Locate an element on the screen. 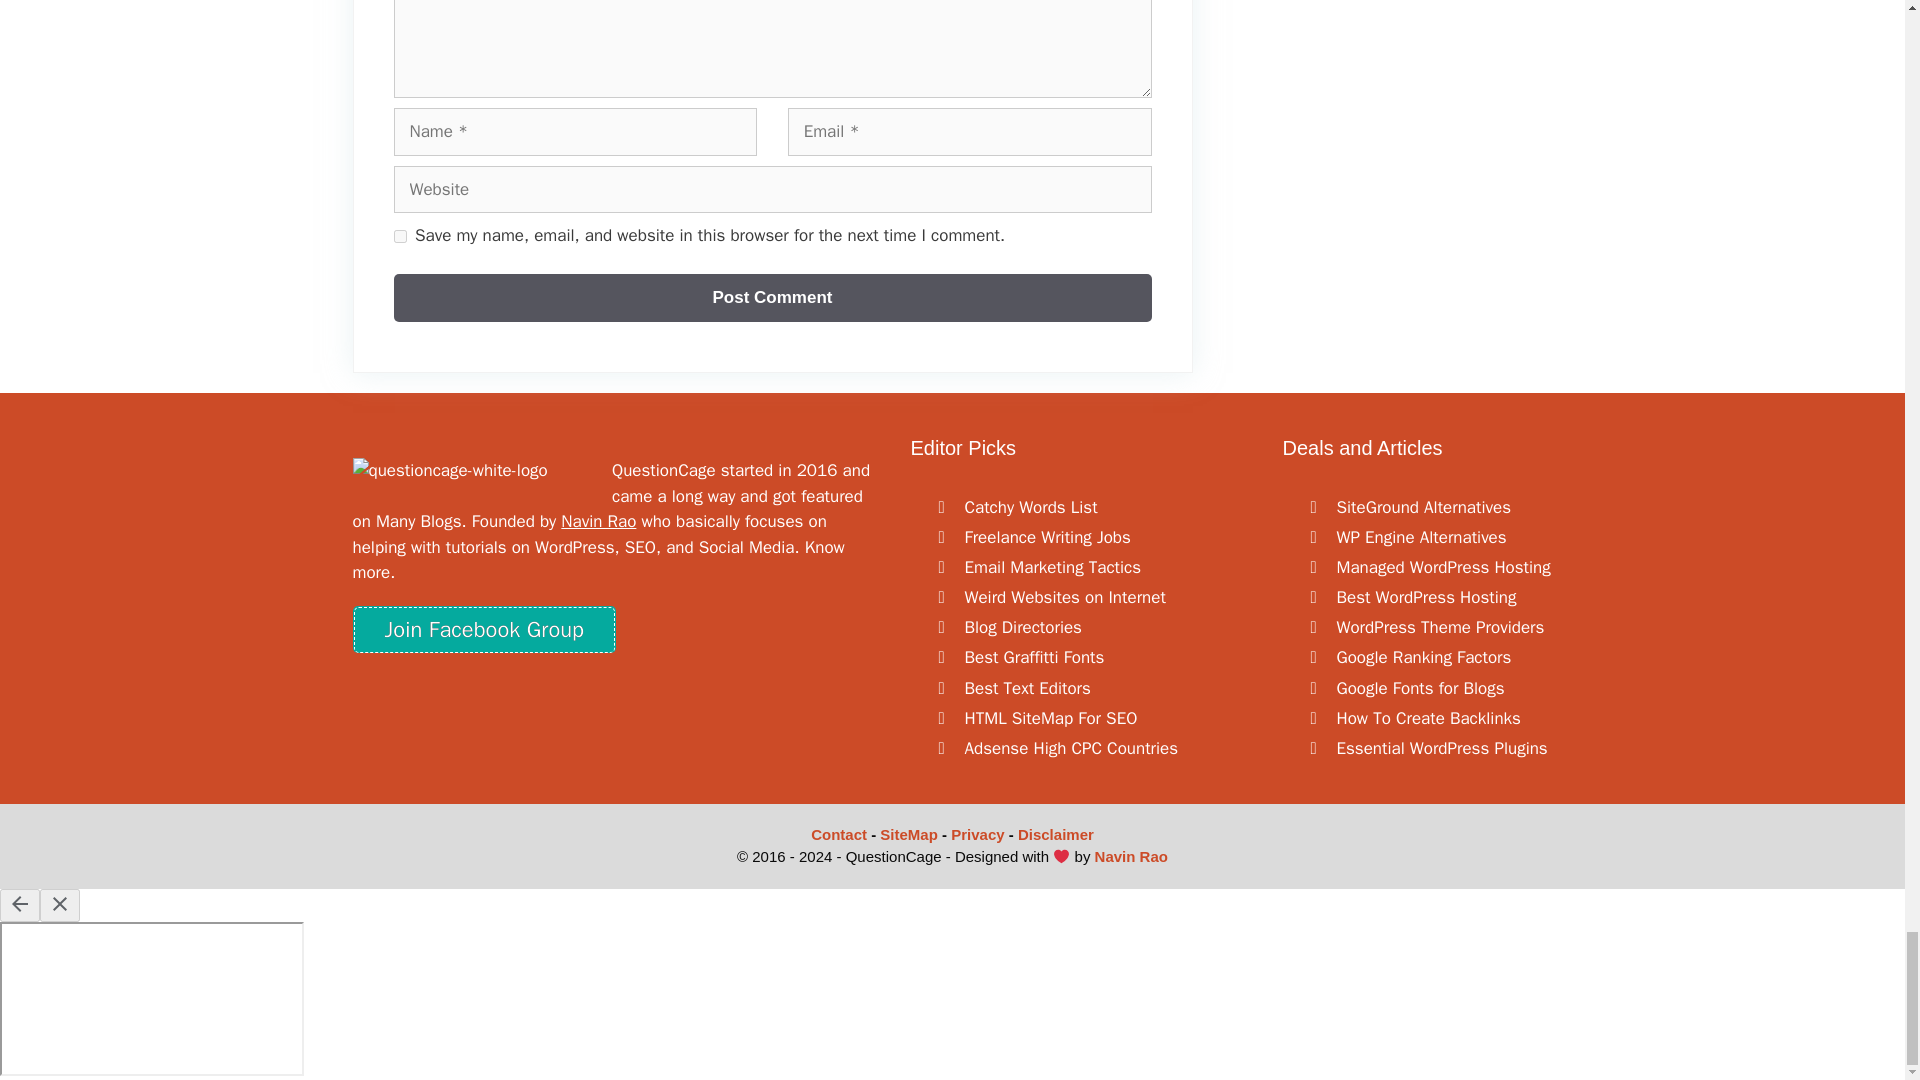 This screenshot has width=1920, height=1080. Post Comment is located at coordinates (772, 298).